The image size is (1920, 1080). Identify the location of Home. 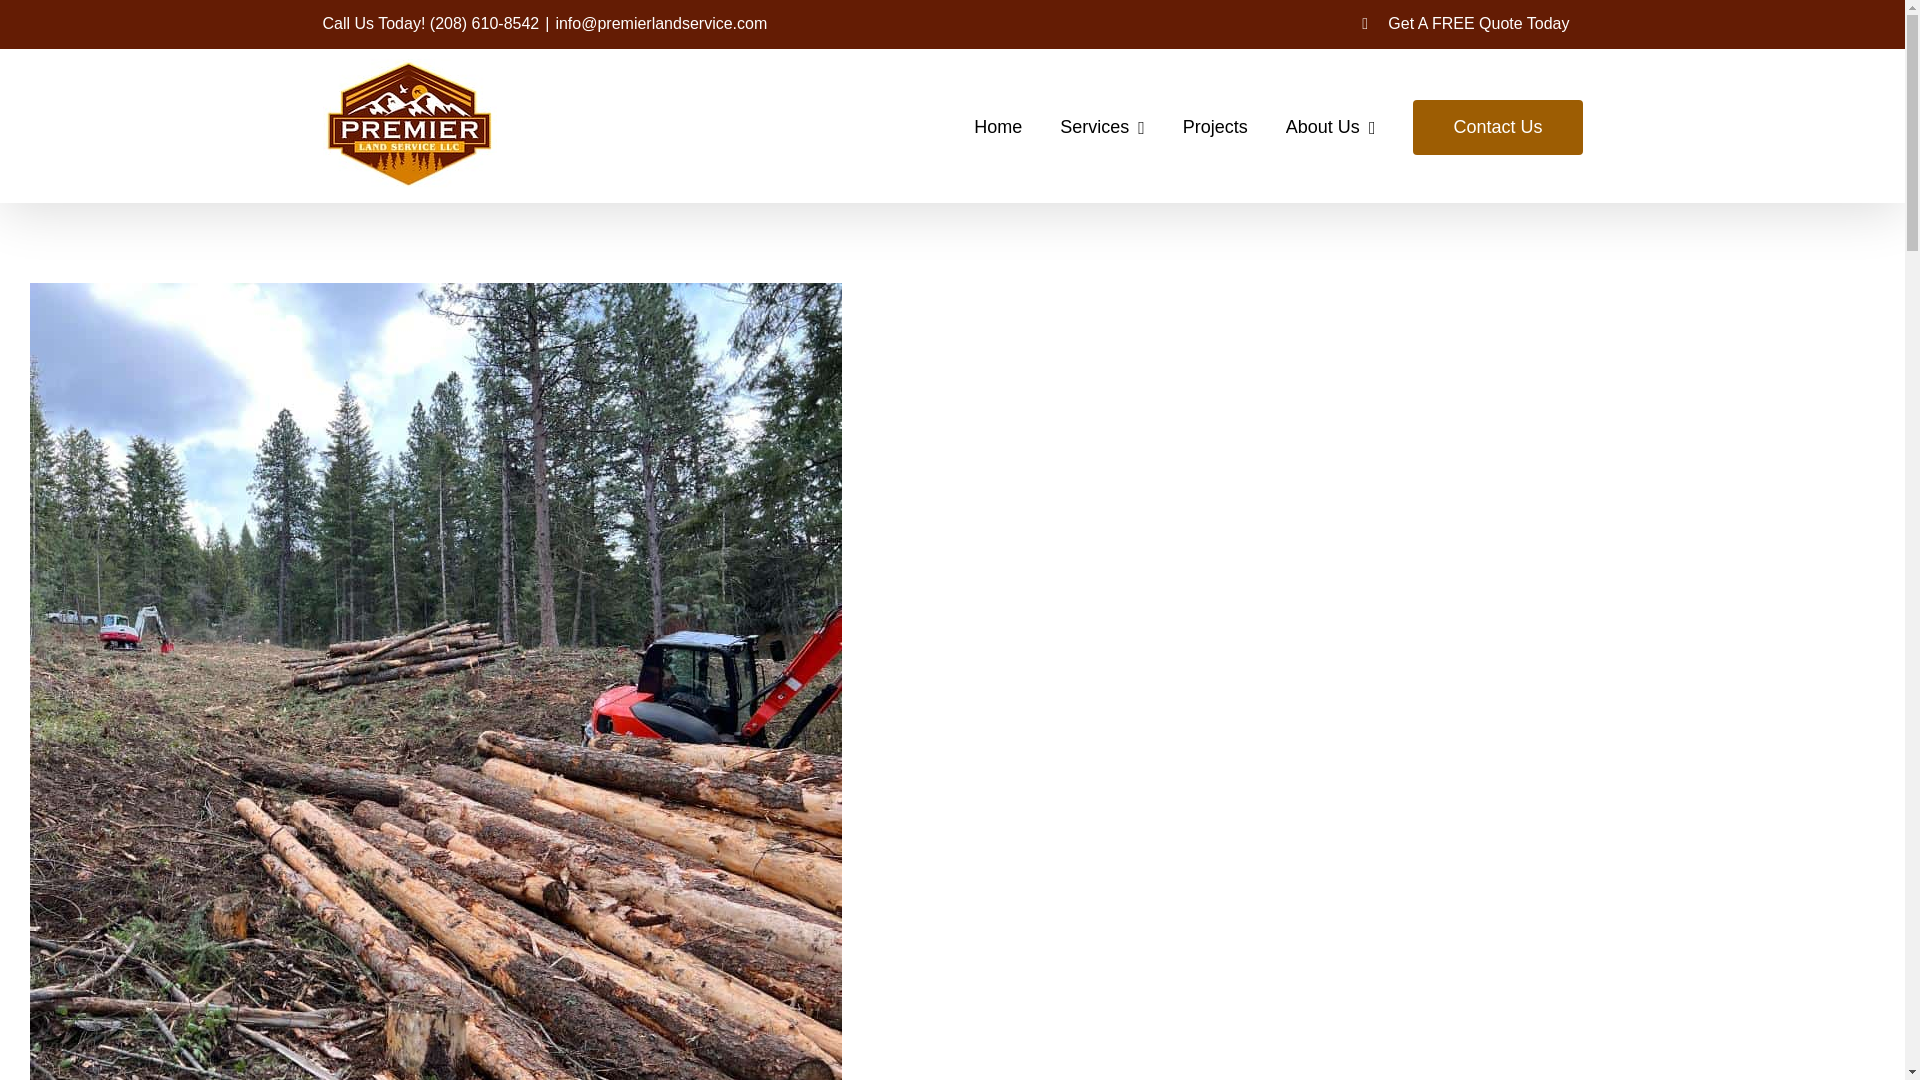
(997, 124).